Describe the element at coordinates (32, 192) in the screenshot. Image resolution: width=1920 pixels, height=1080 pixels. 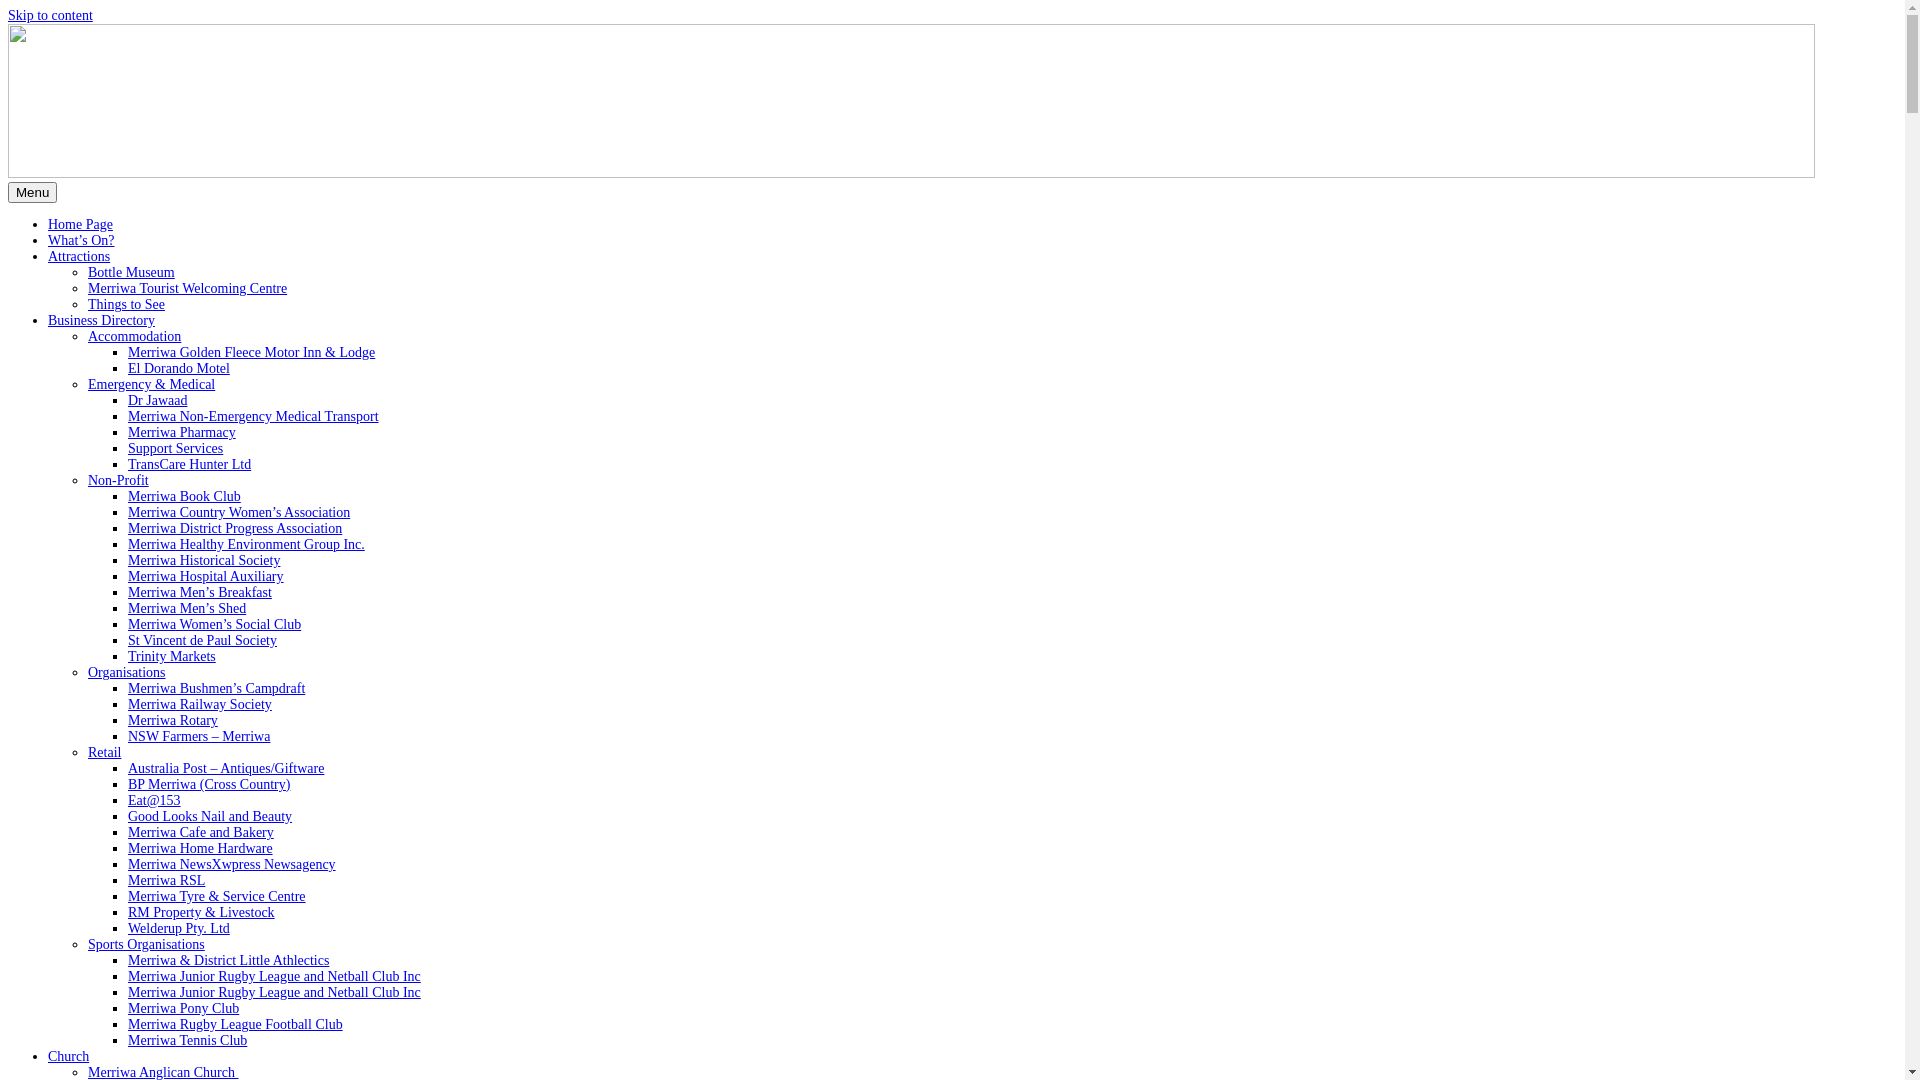
I see `Menu` at that location.